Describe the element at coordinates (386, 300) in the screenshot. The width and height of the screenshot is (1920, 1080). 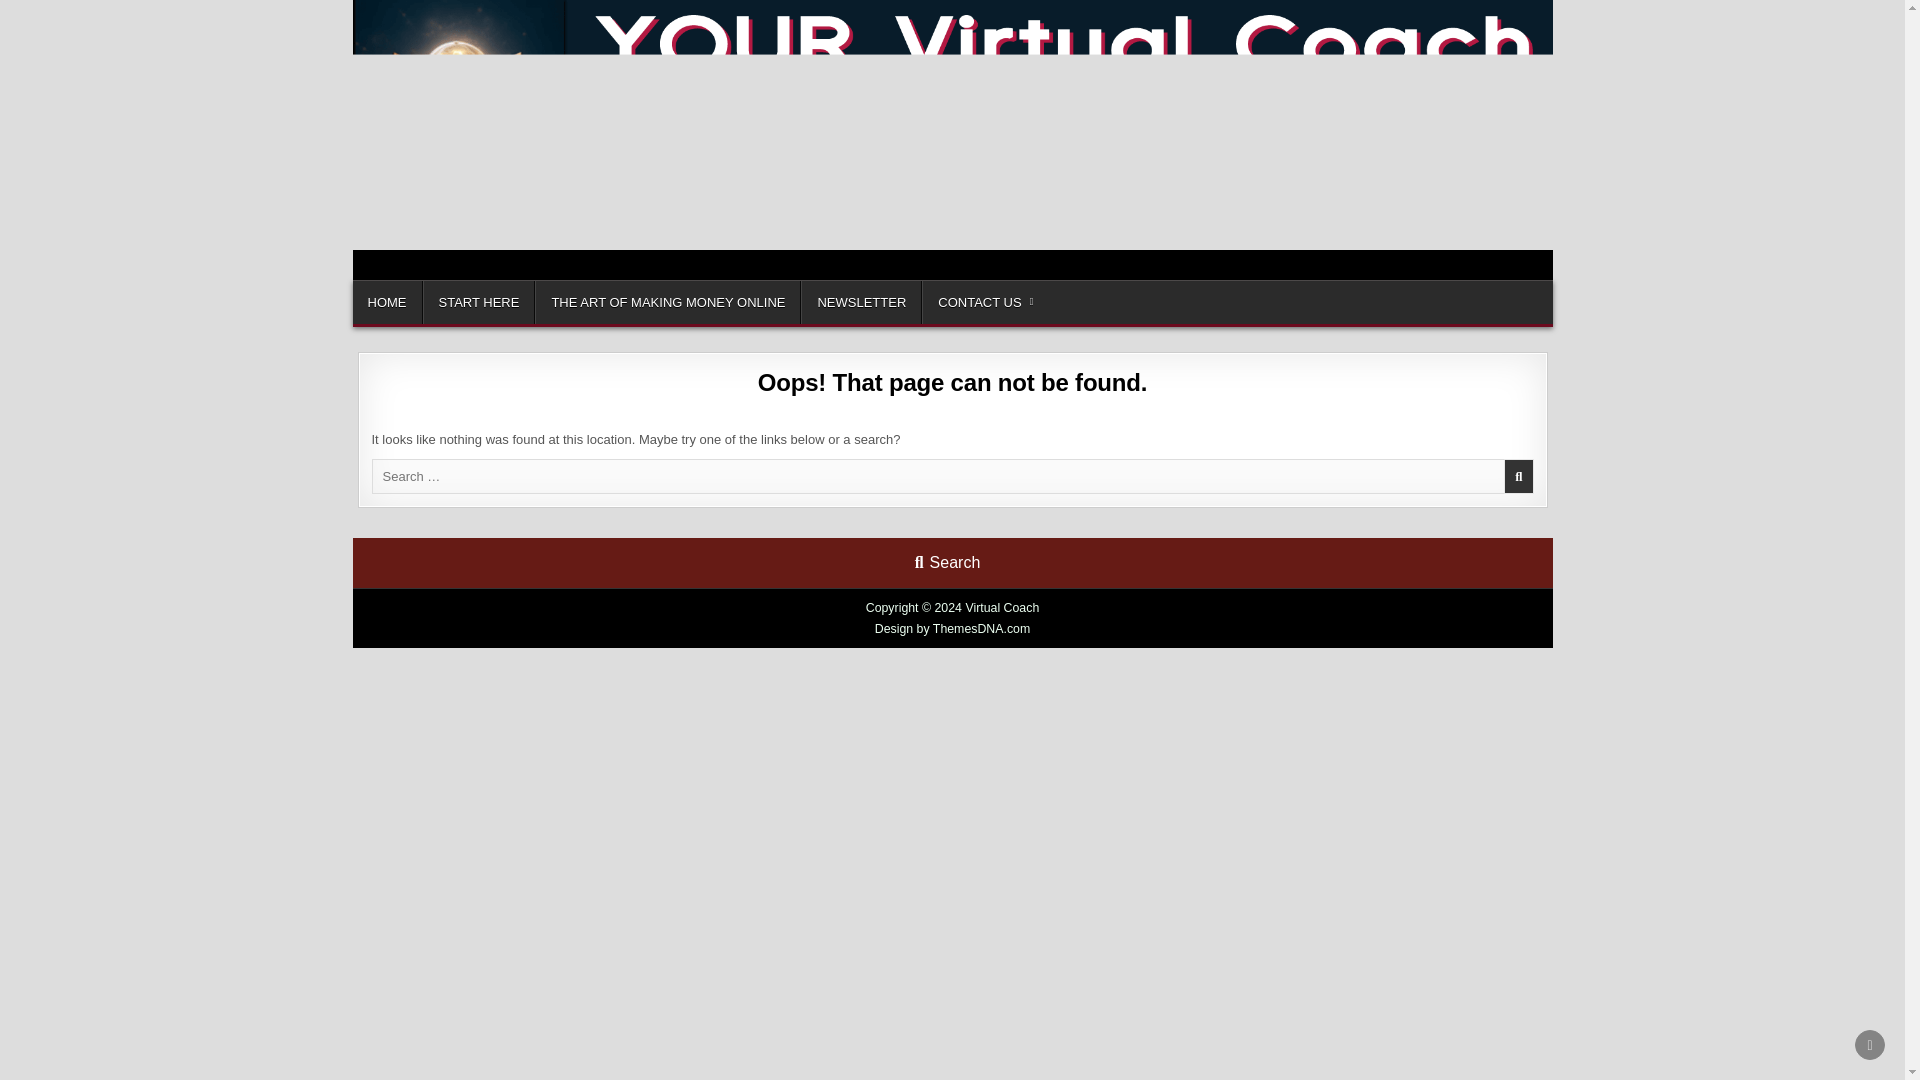
I see `HOME` at that location.